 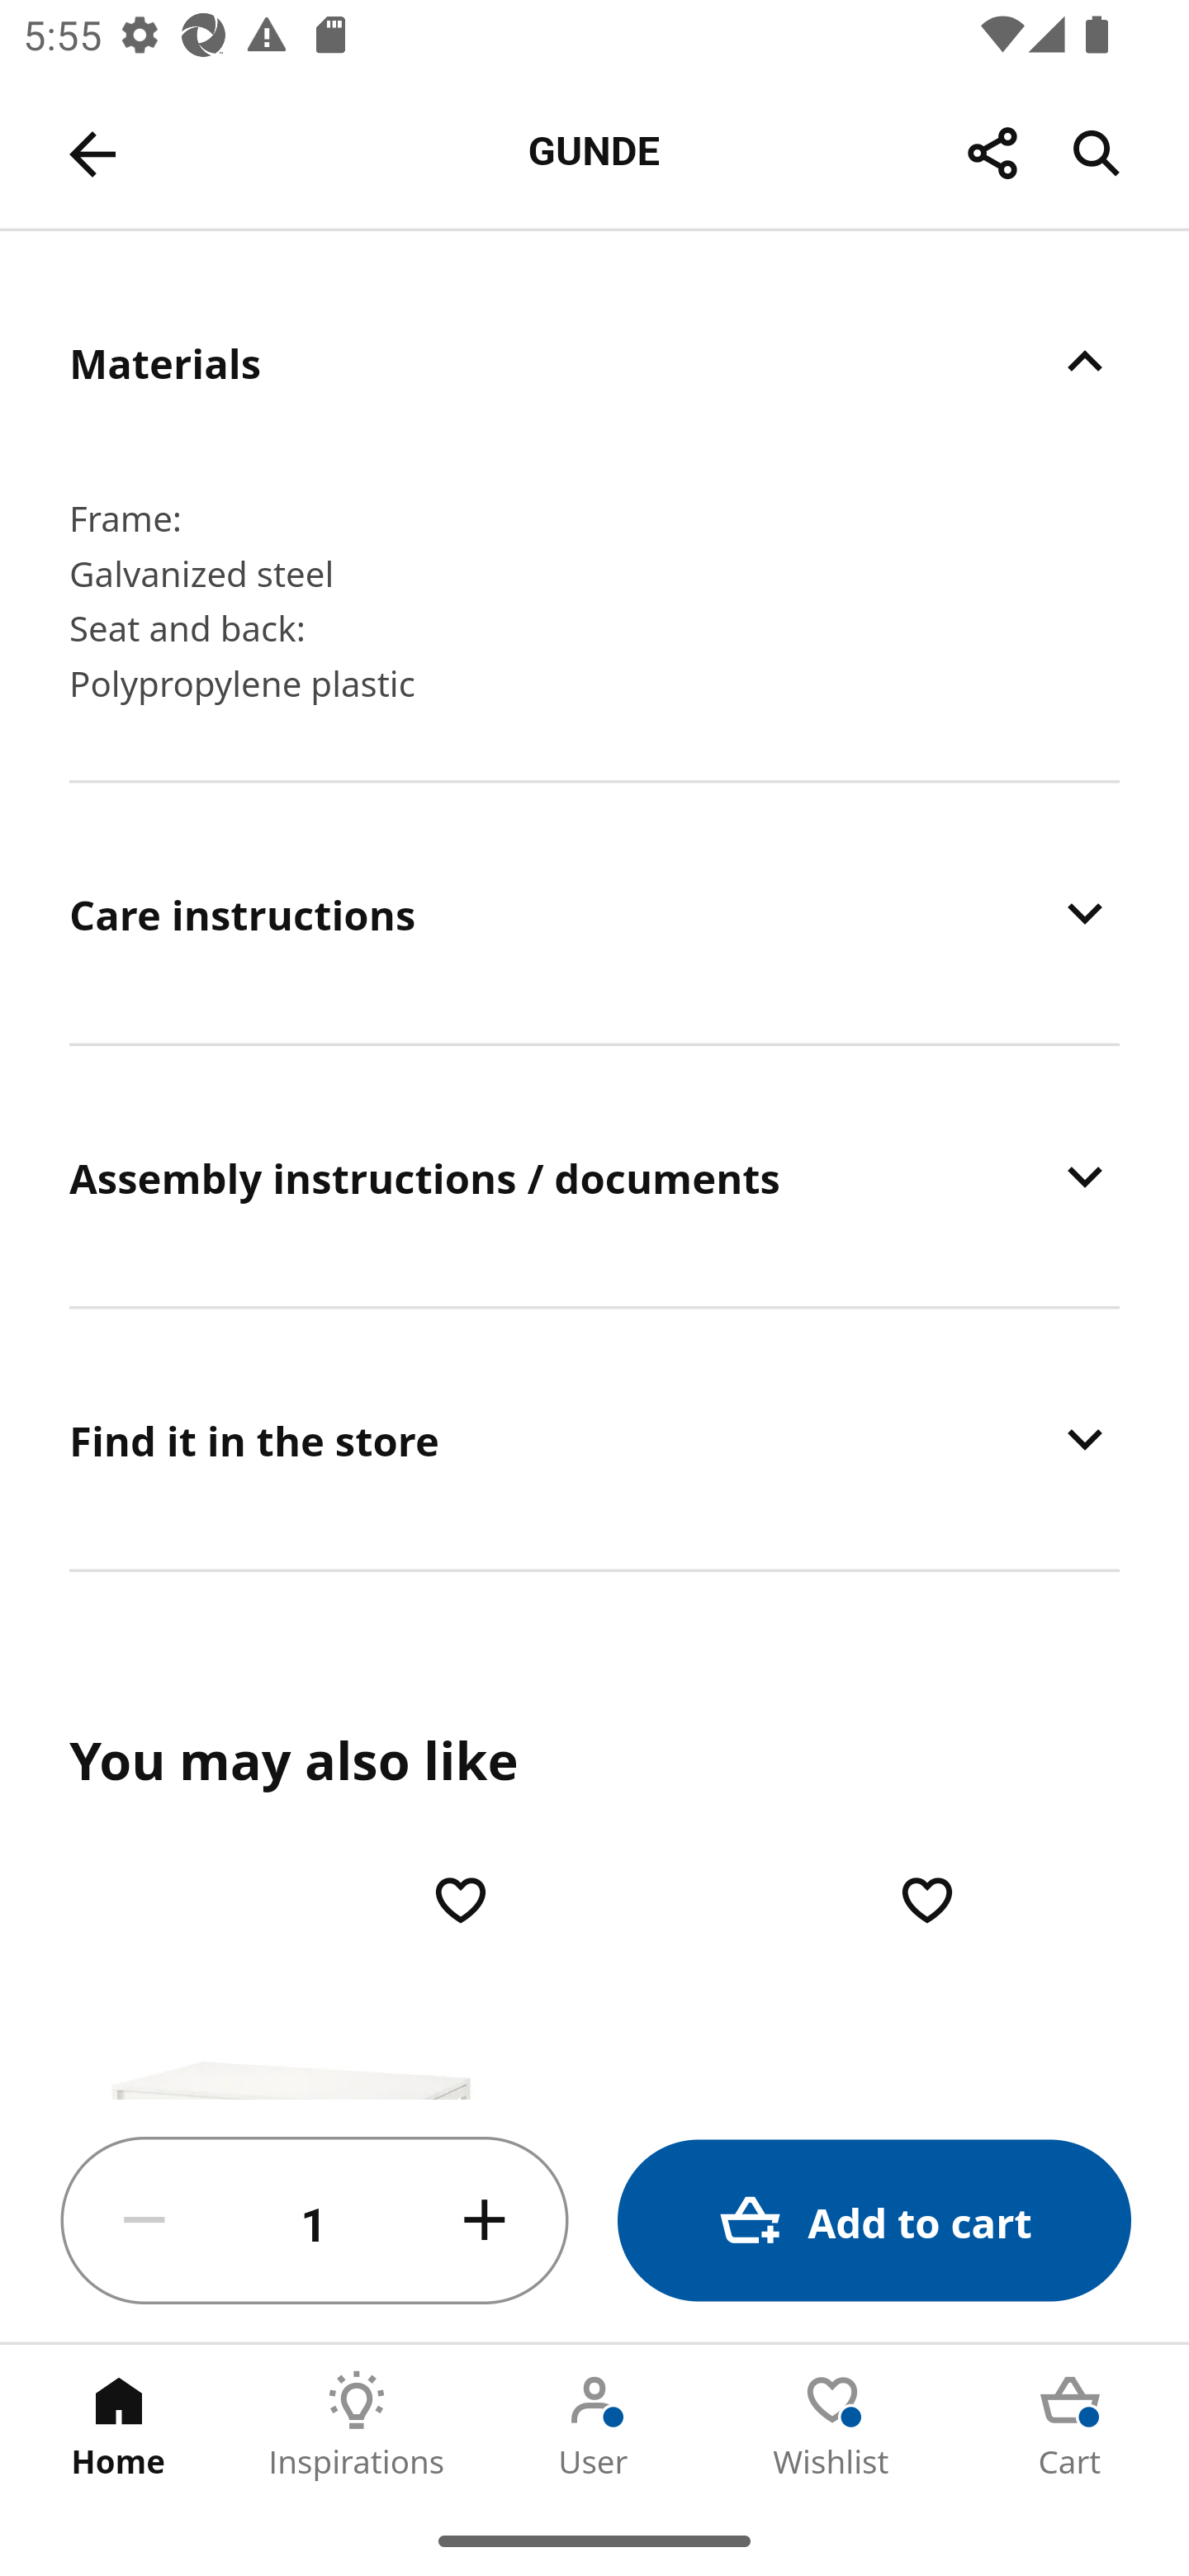 I want to click on Care instructions, so click(x=594, y=913).